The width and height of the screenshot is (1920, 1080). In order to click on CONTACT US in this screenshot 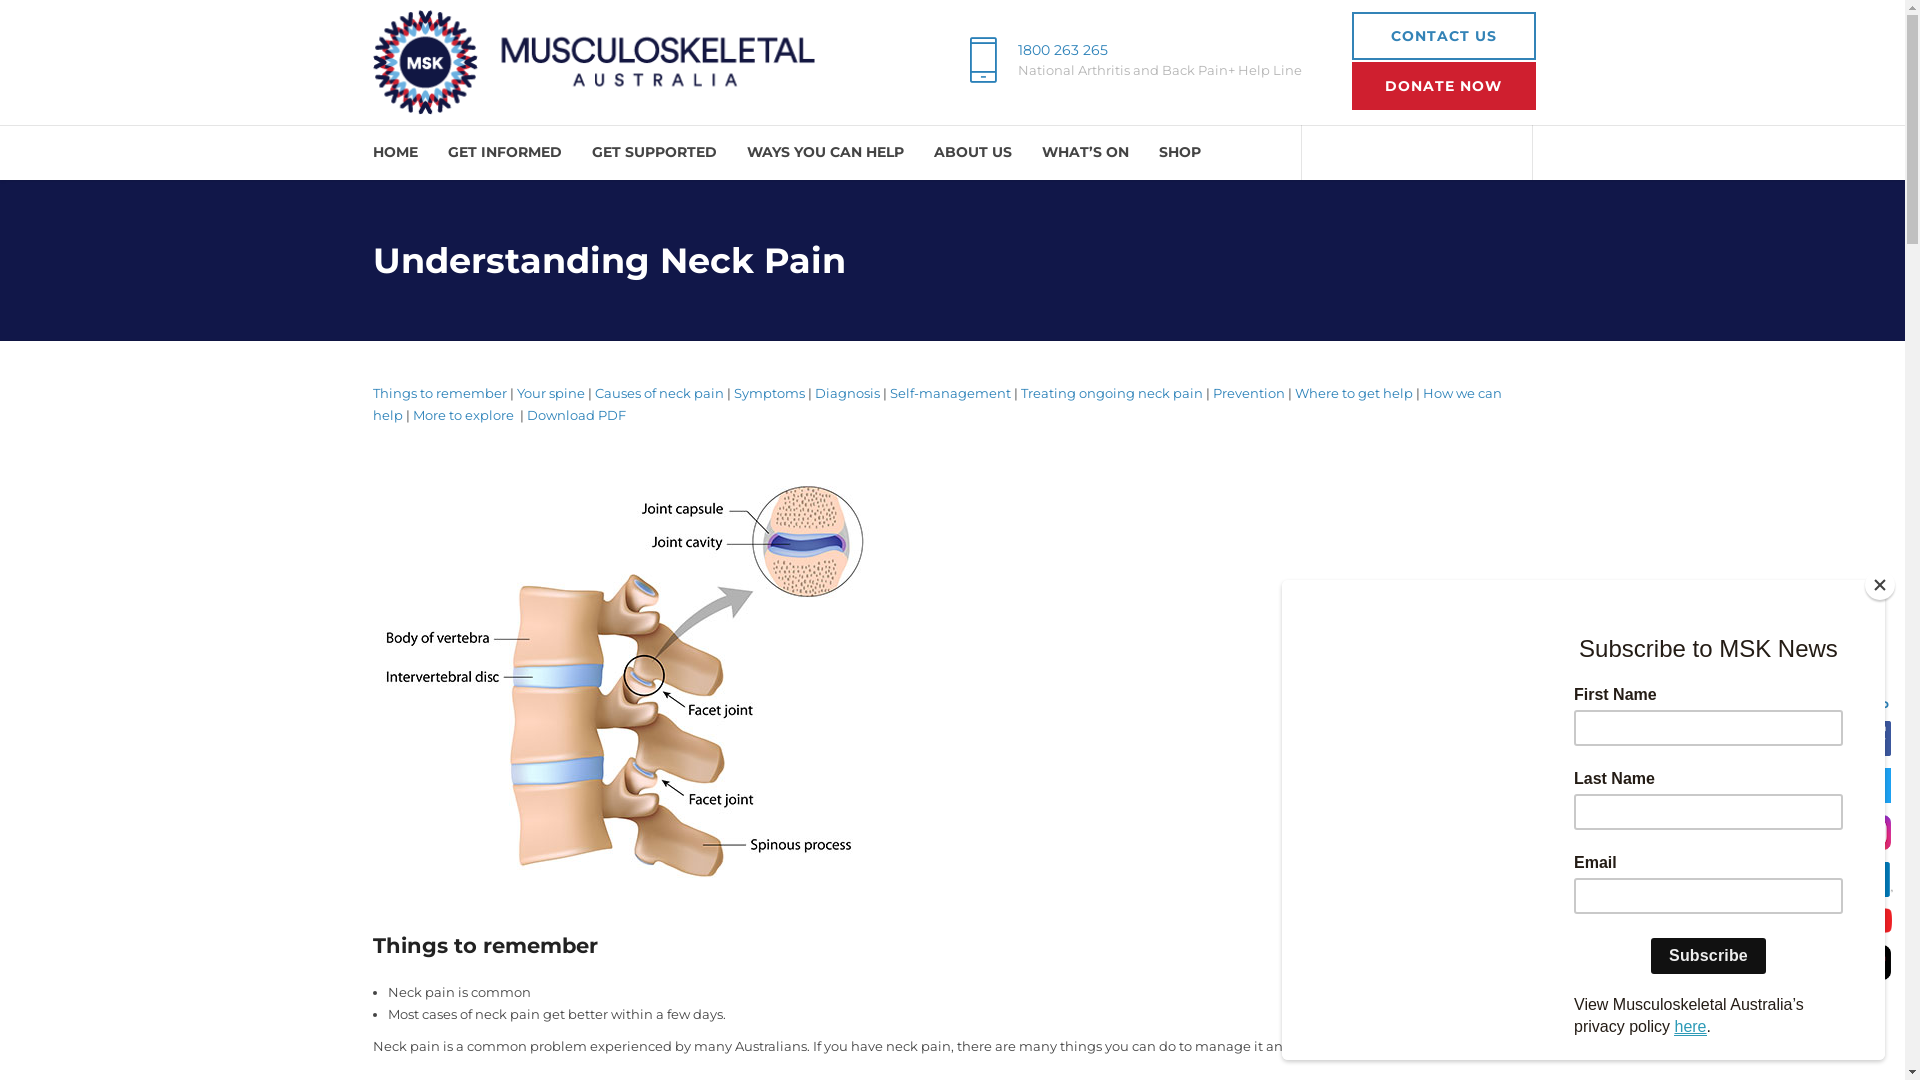, I will do `click(1444, 36)`.